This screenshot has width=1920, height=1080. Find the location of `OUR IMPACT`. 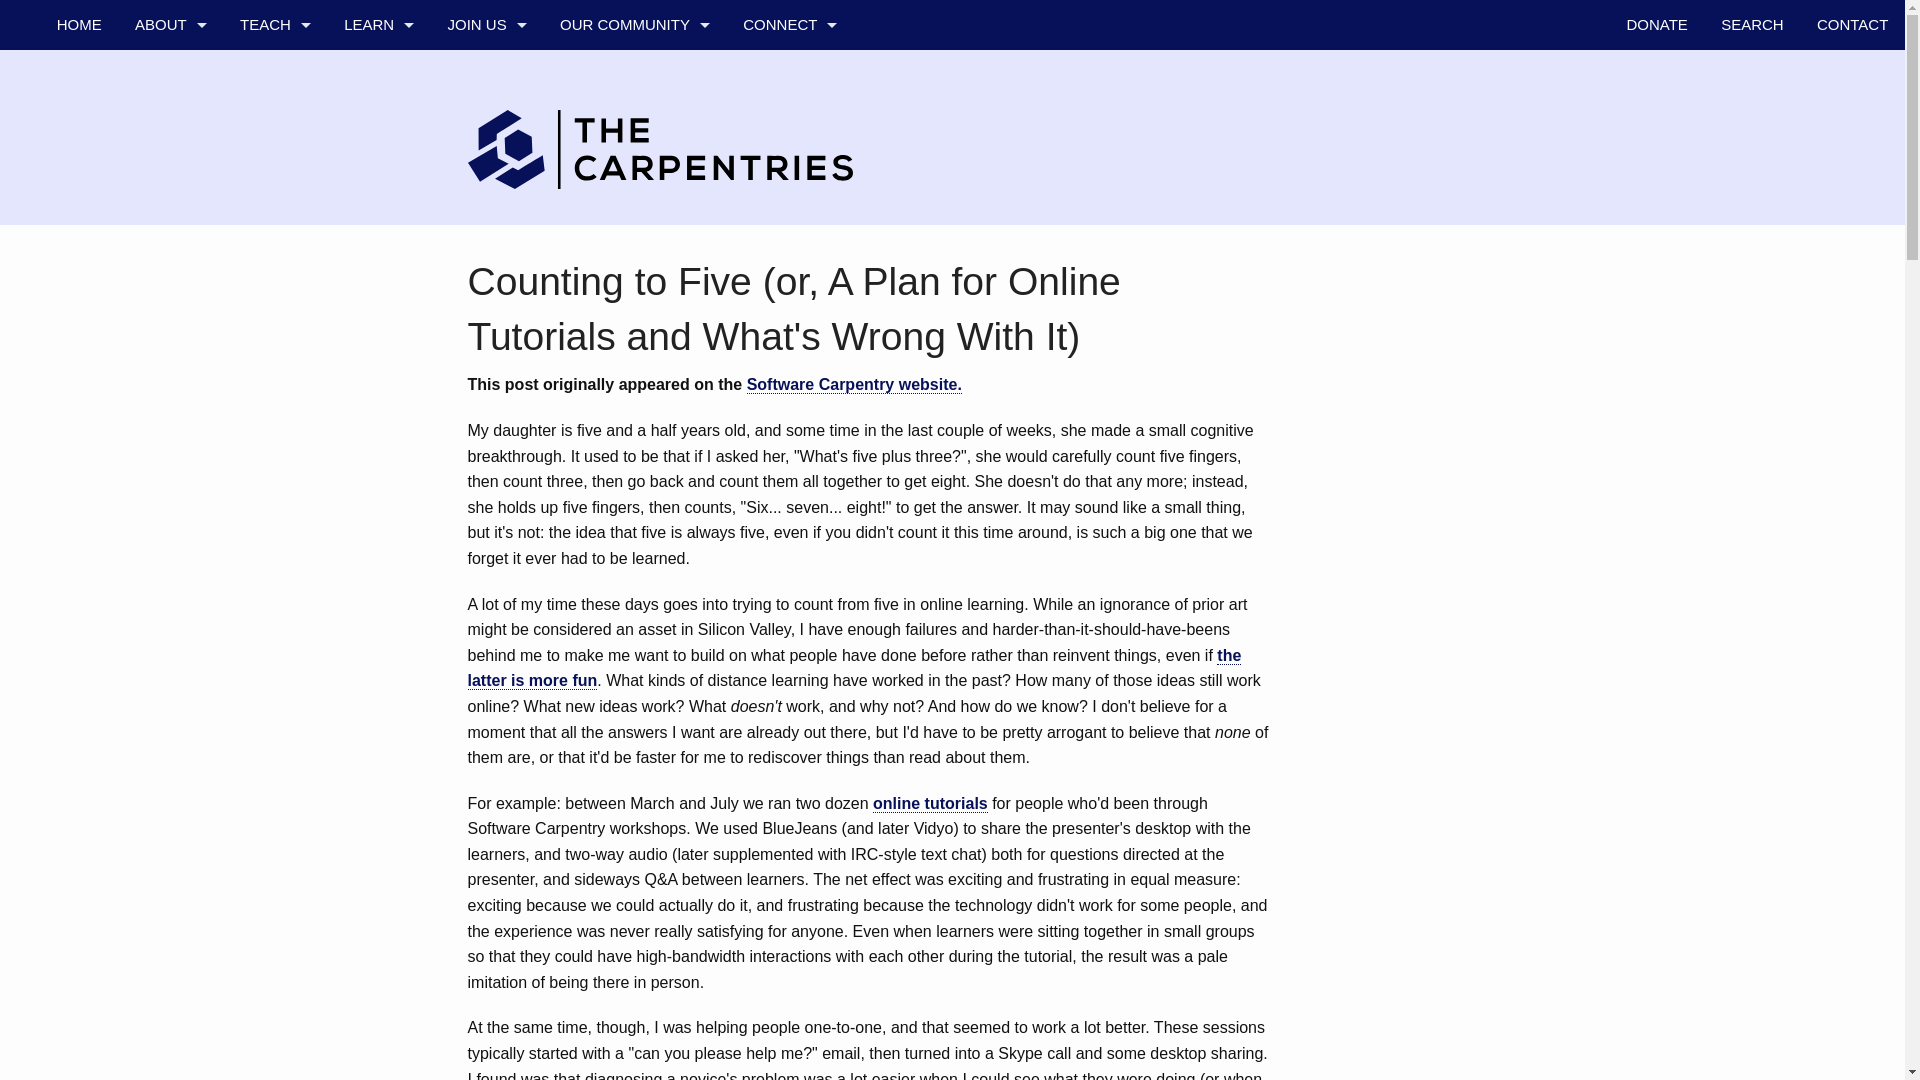

OUR IMPACT is located at coordinates (378, 274).